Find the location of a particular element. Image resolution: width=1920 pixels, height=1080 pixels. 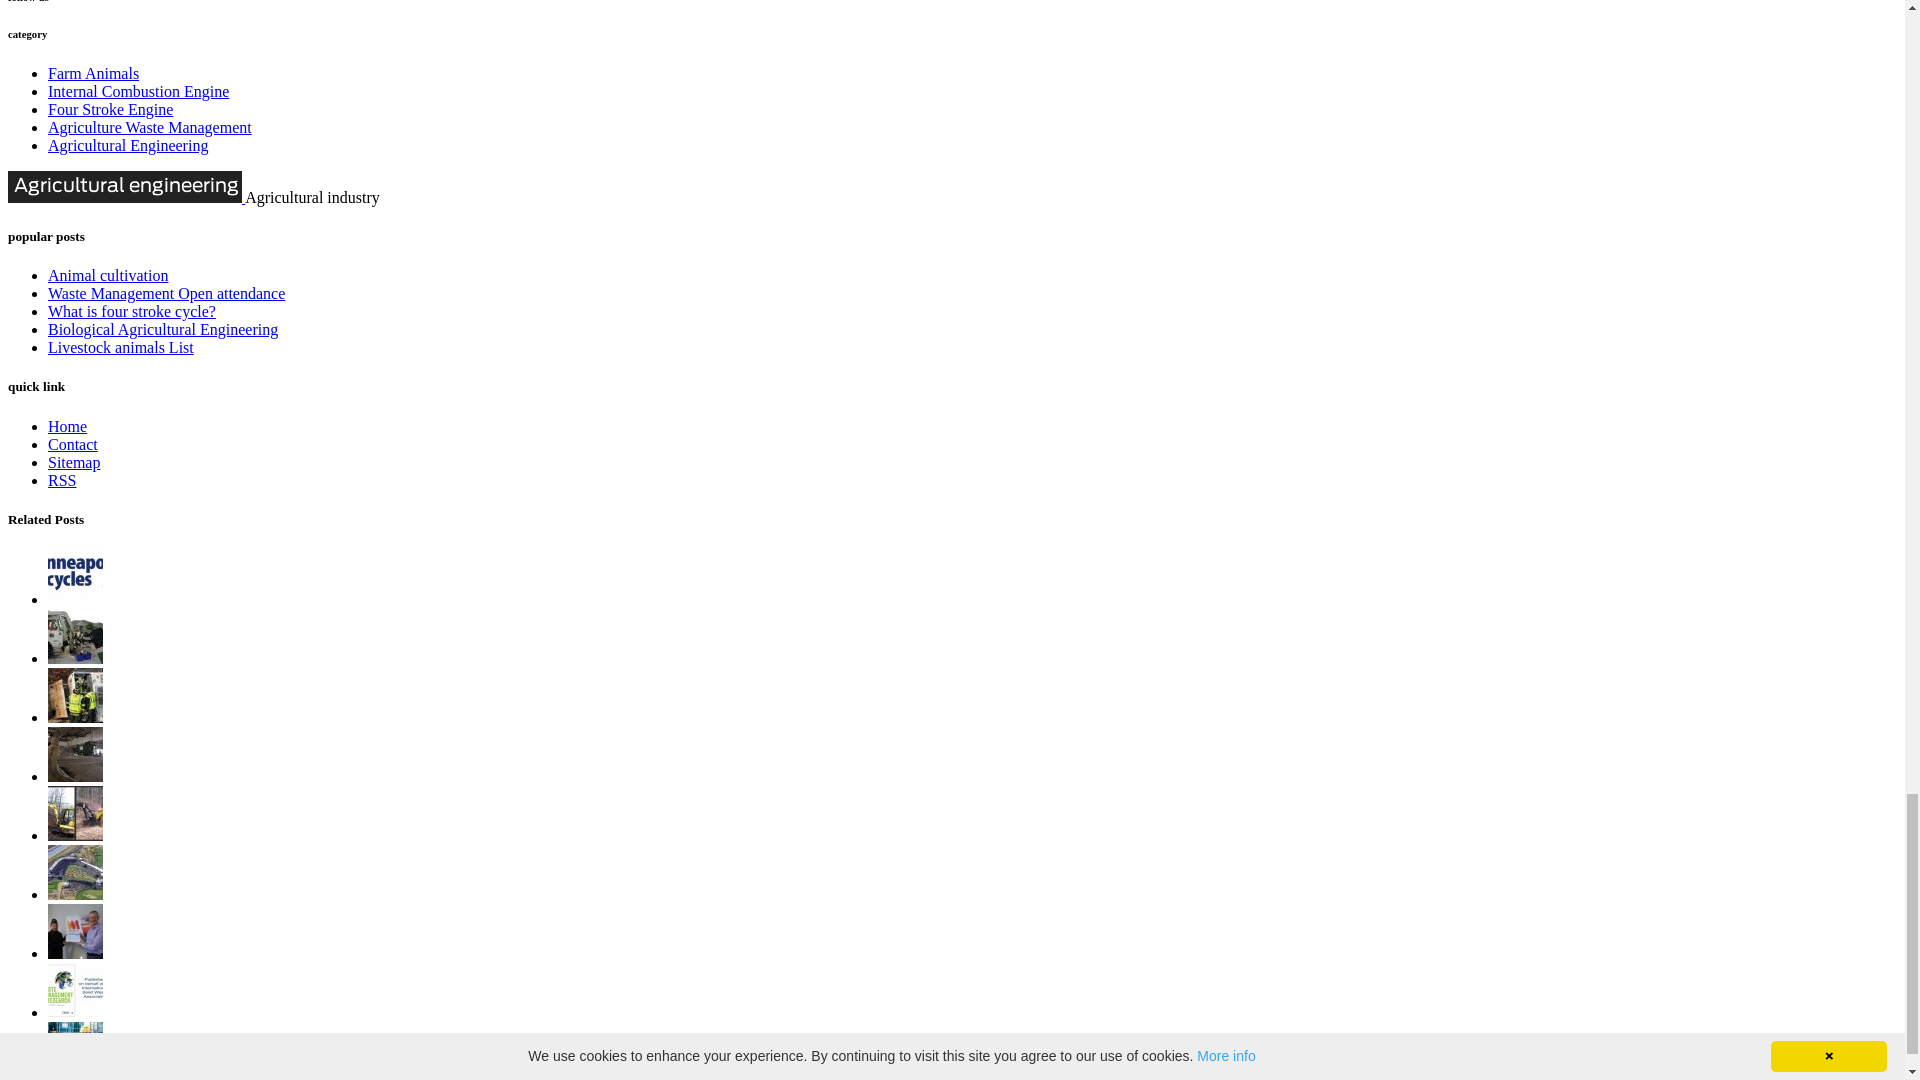

View all posts filed under Agricultural Engineering is located at coordinates (128, 146).